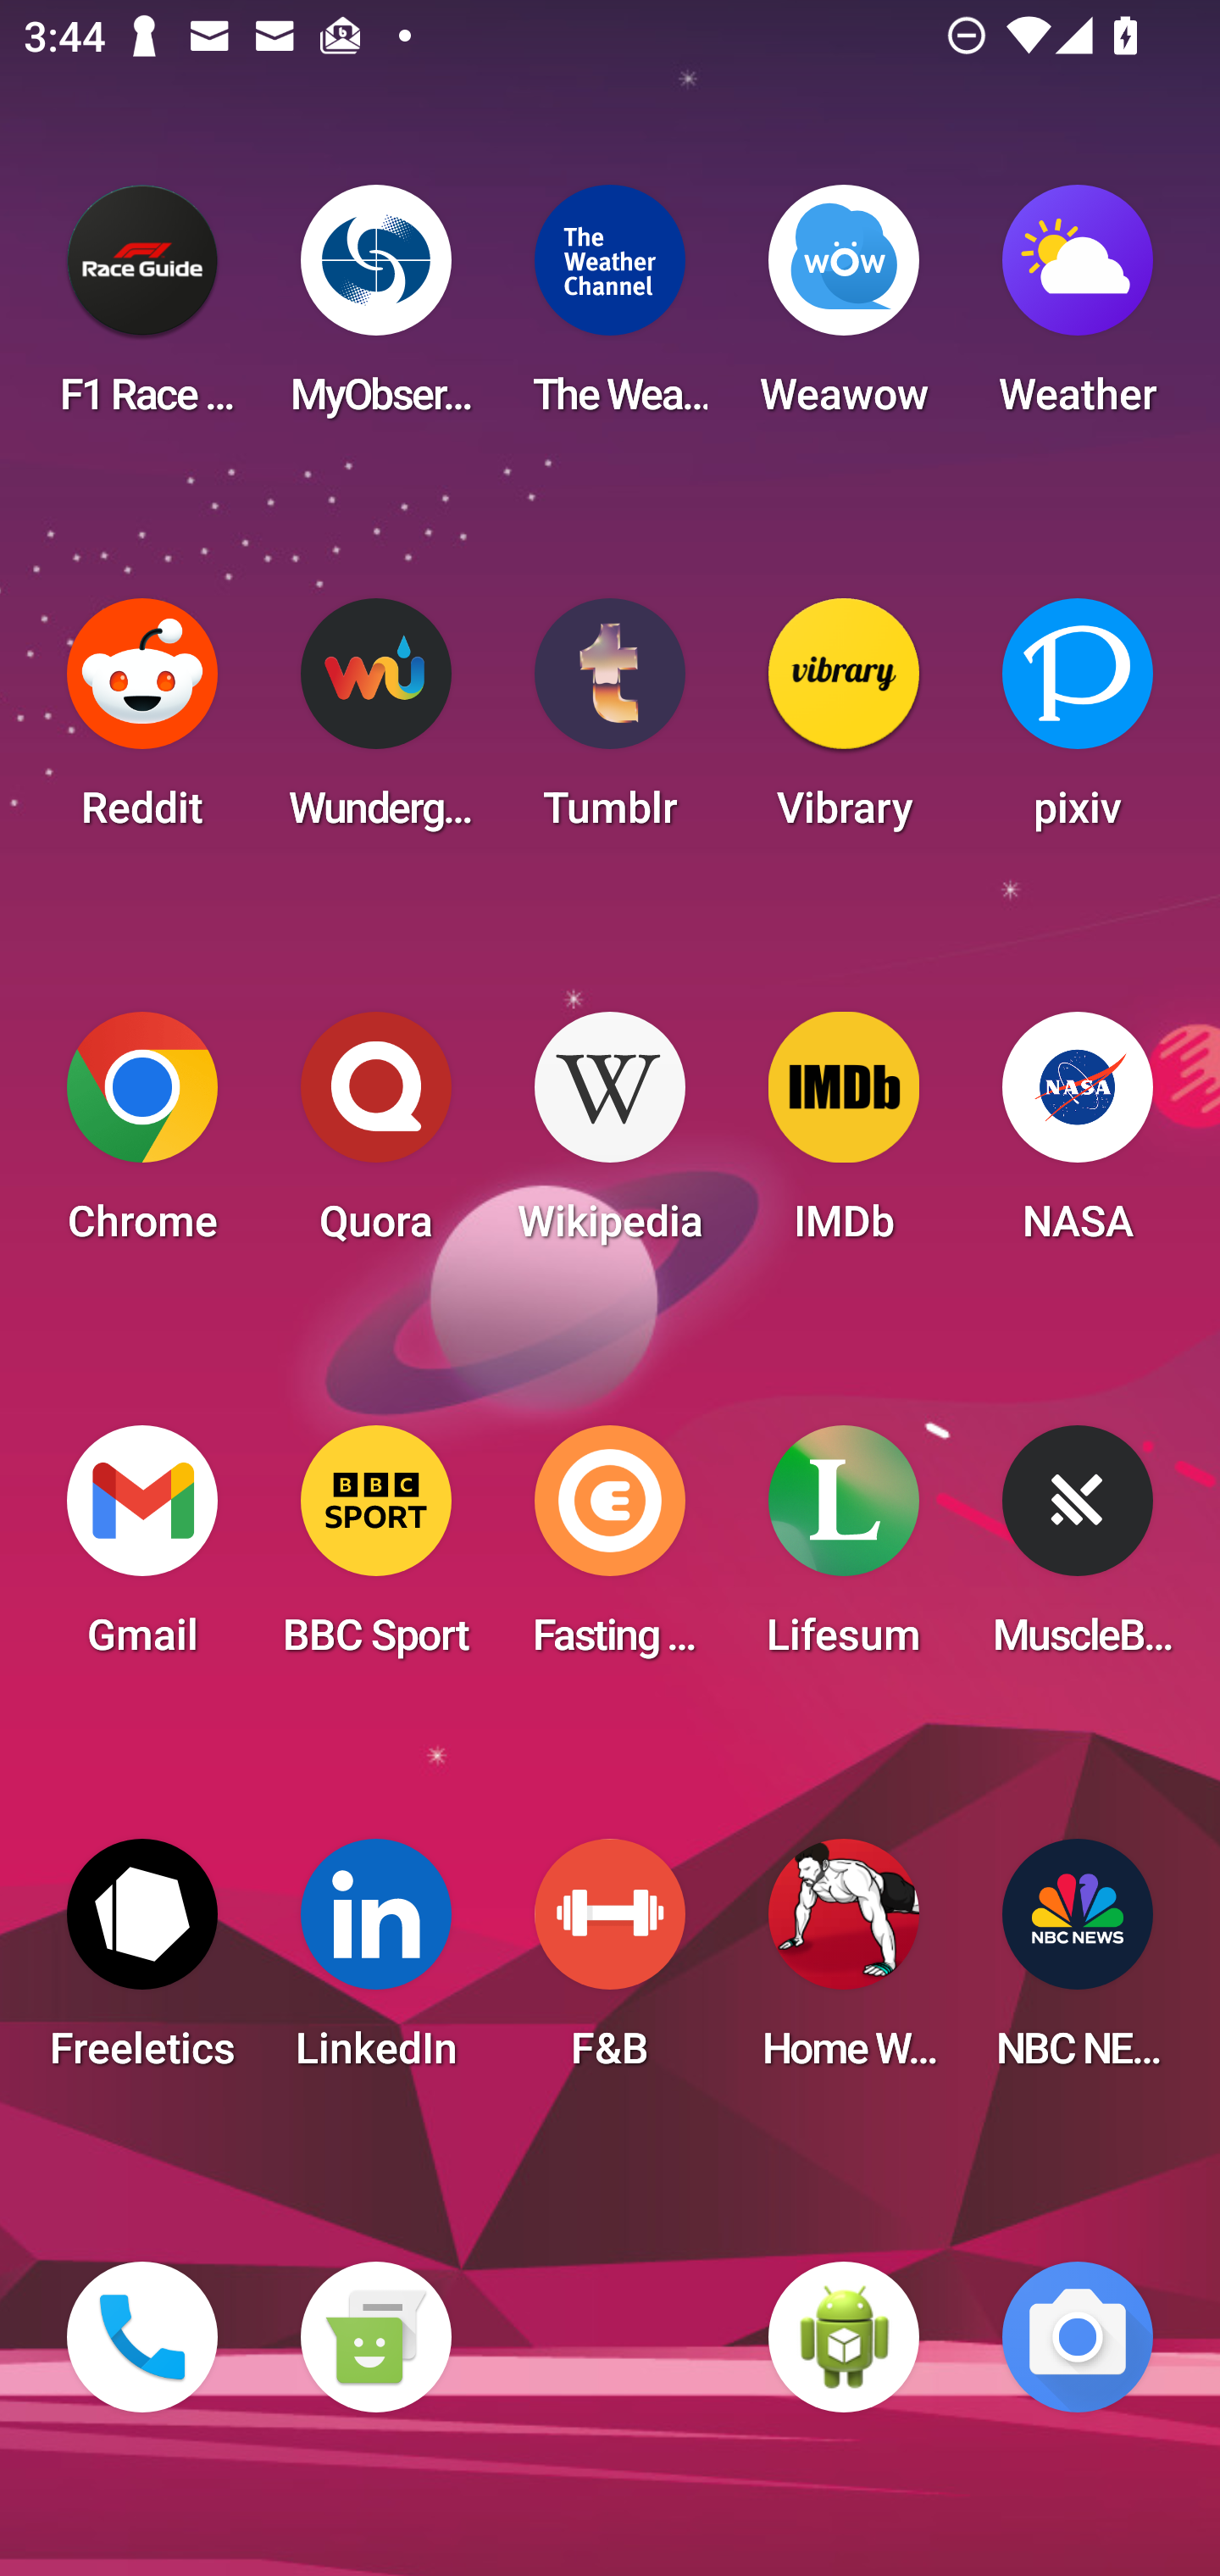  What do you see at coordinates (1078, 1964) in the screenshot?
I see `NBC NEWS` at bounding box center [1078, 1964].